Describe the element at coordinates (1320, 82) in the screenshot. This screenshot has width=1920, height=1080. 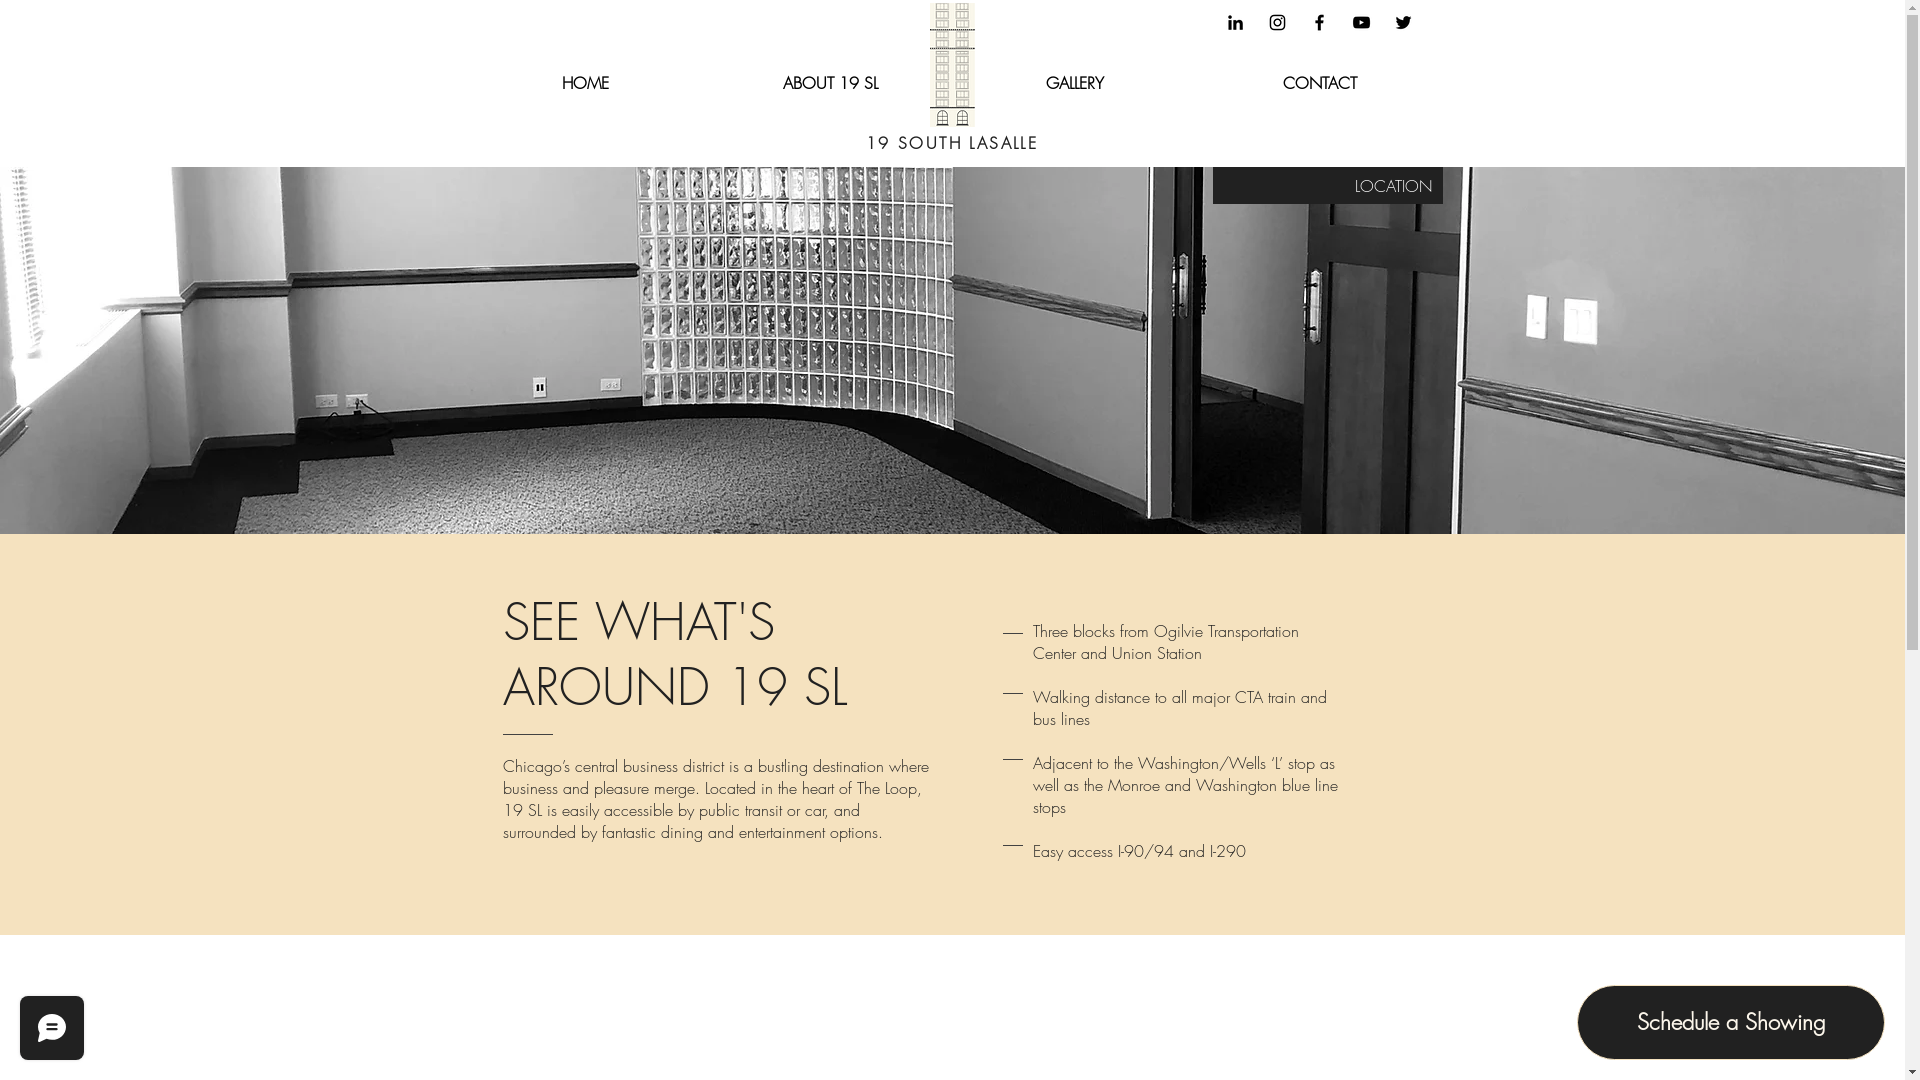
I see `CONTACT` at that location.